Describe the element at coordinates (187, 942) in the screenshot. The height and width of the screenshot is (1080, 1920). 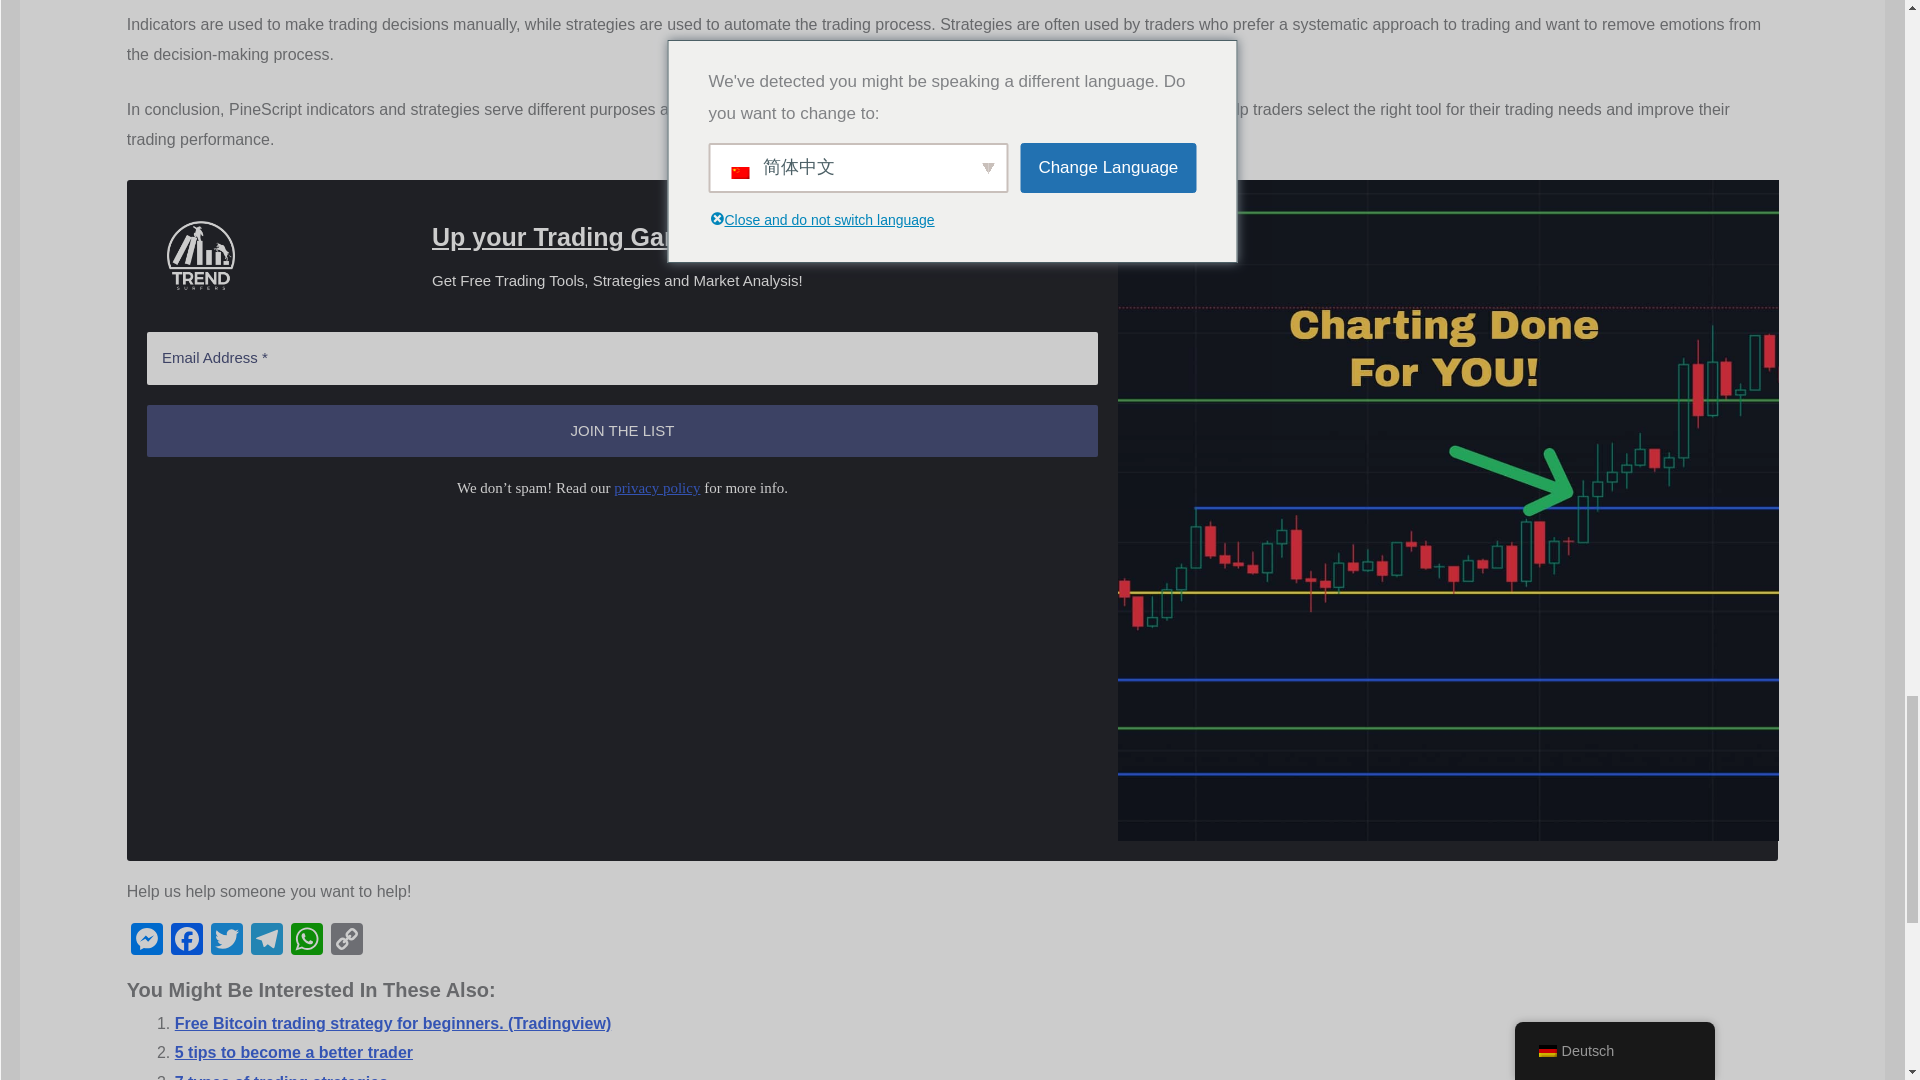
I see `Facebook` at that location.